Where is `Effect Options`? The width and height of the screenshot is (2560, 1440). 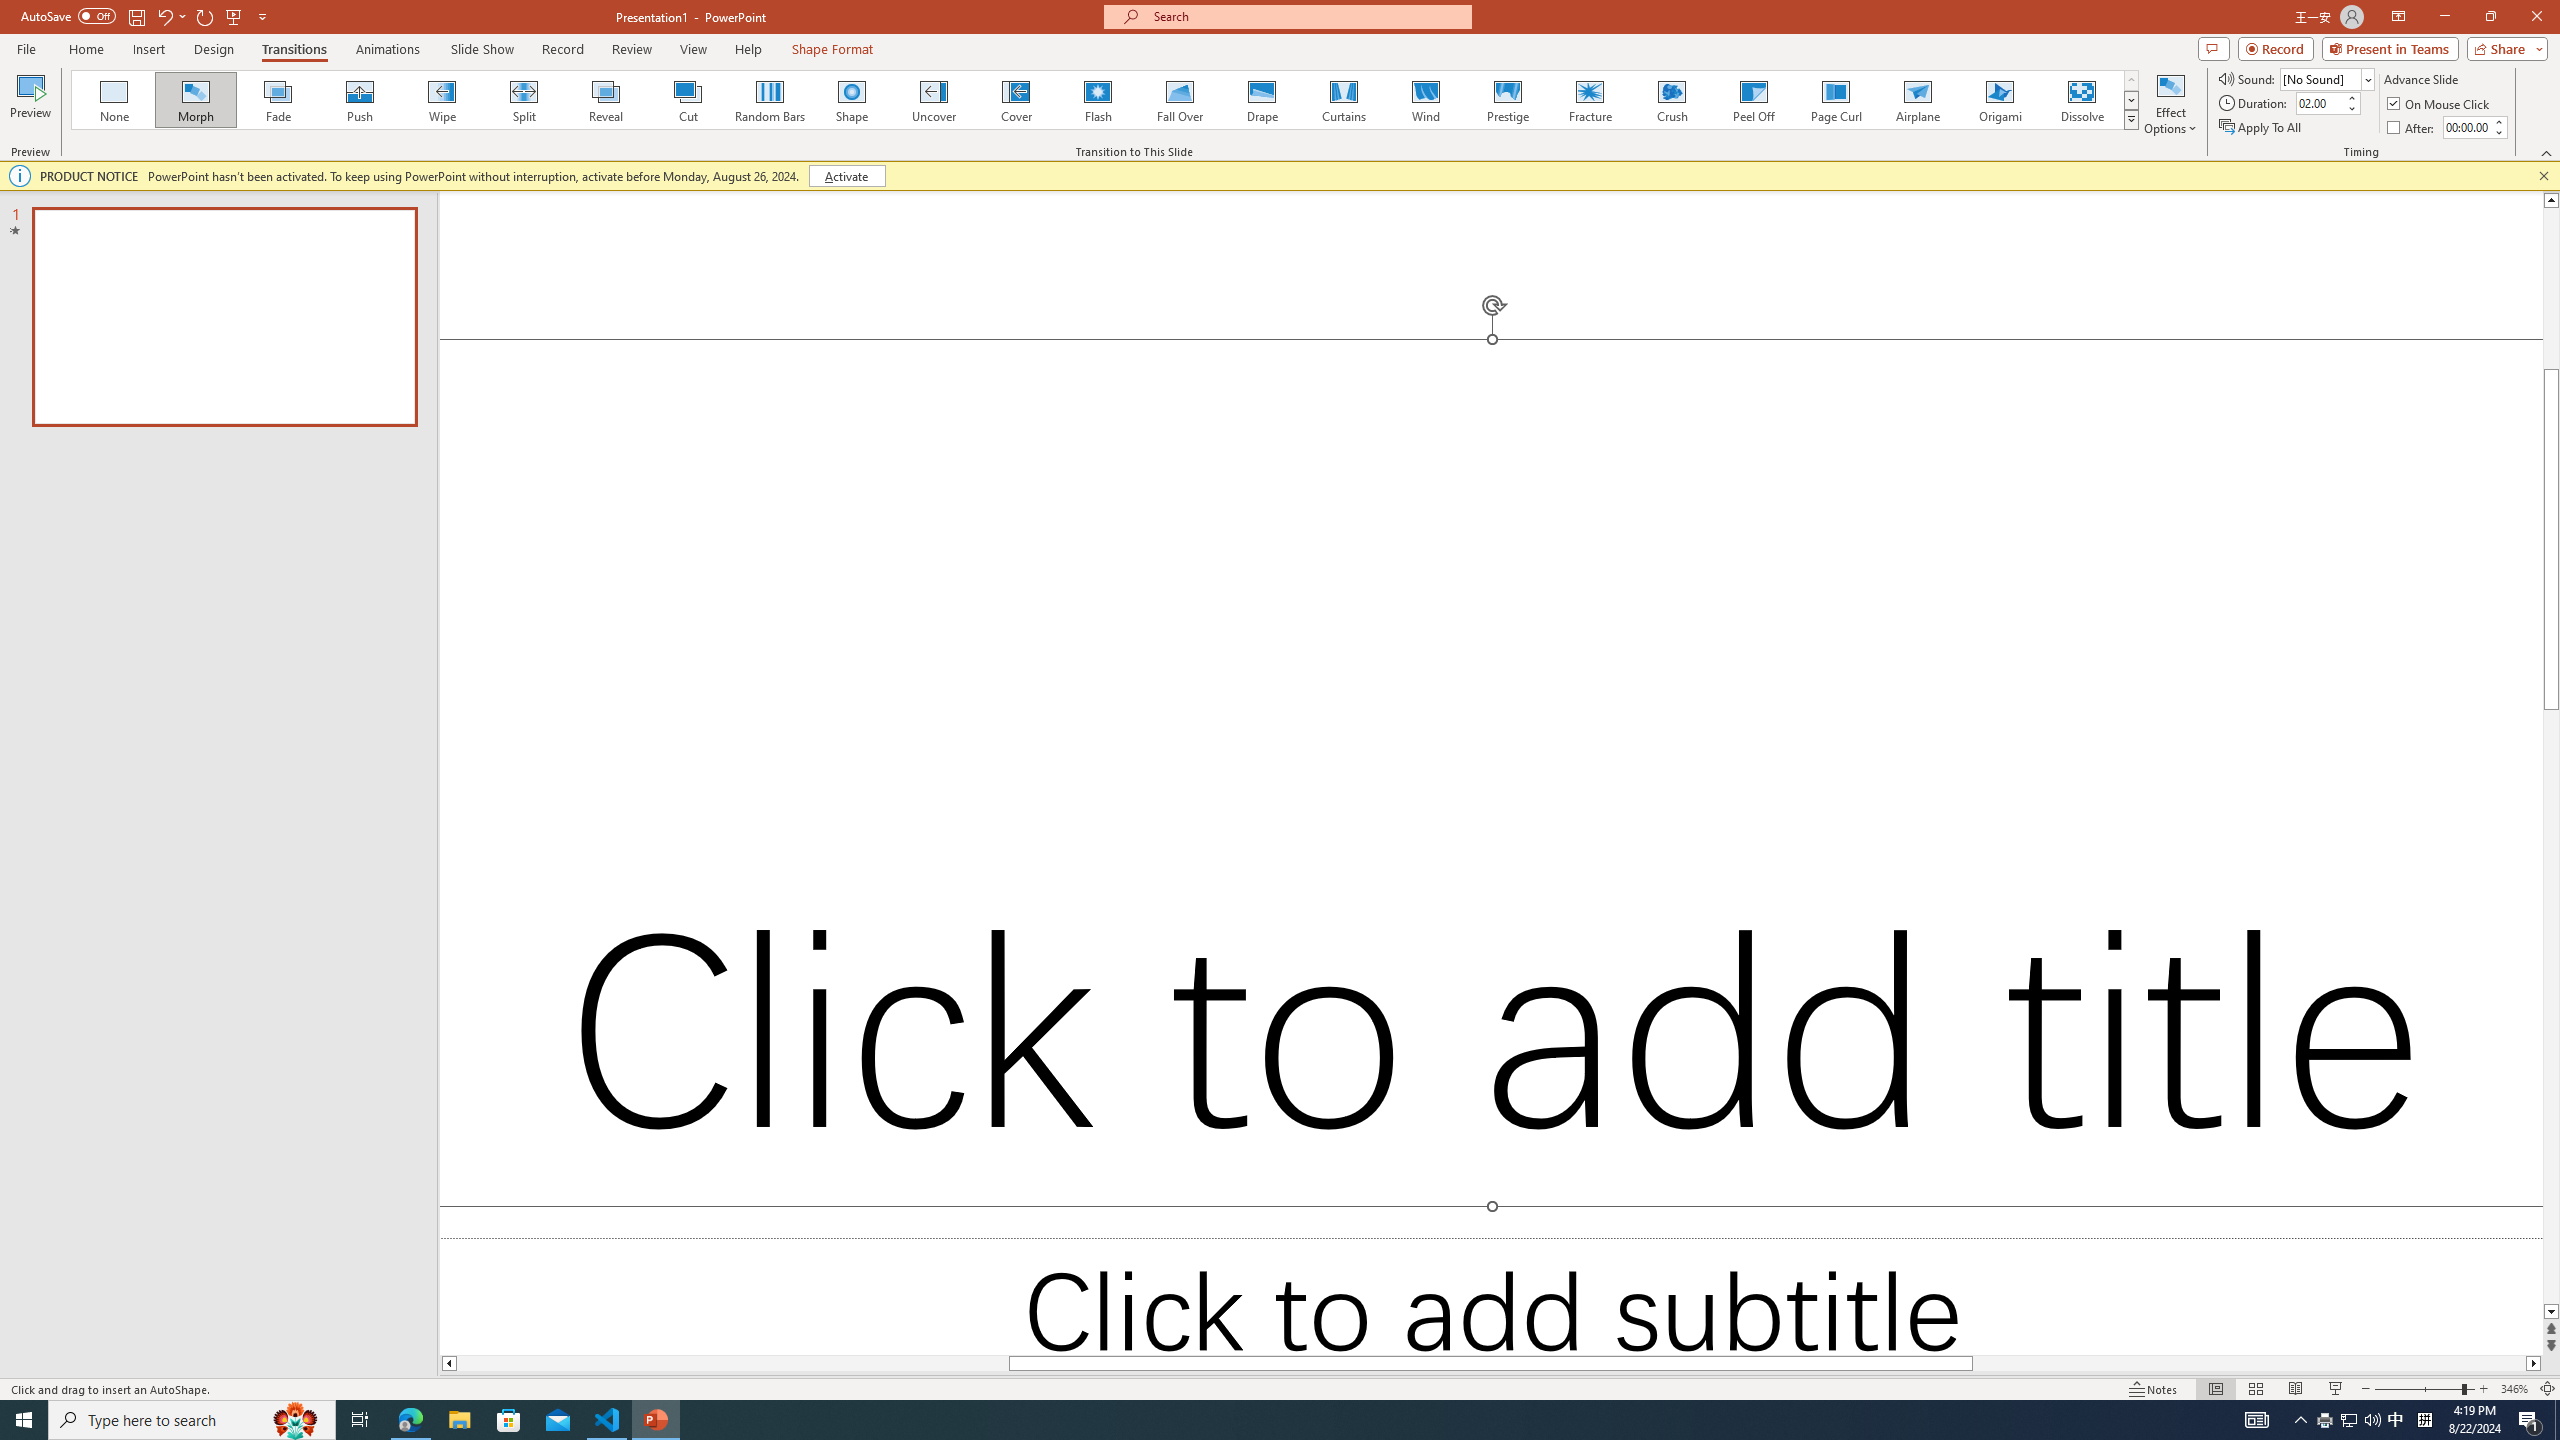
Effect Options is located at coordinates (2170, 103).